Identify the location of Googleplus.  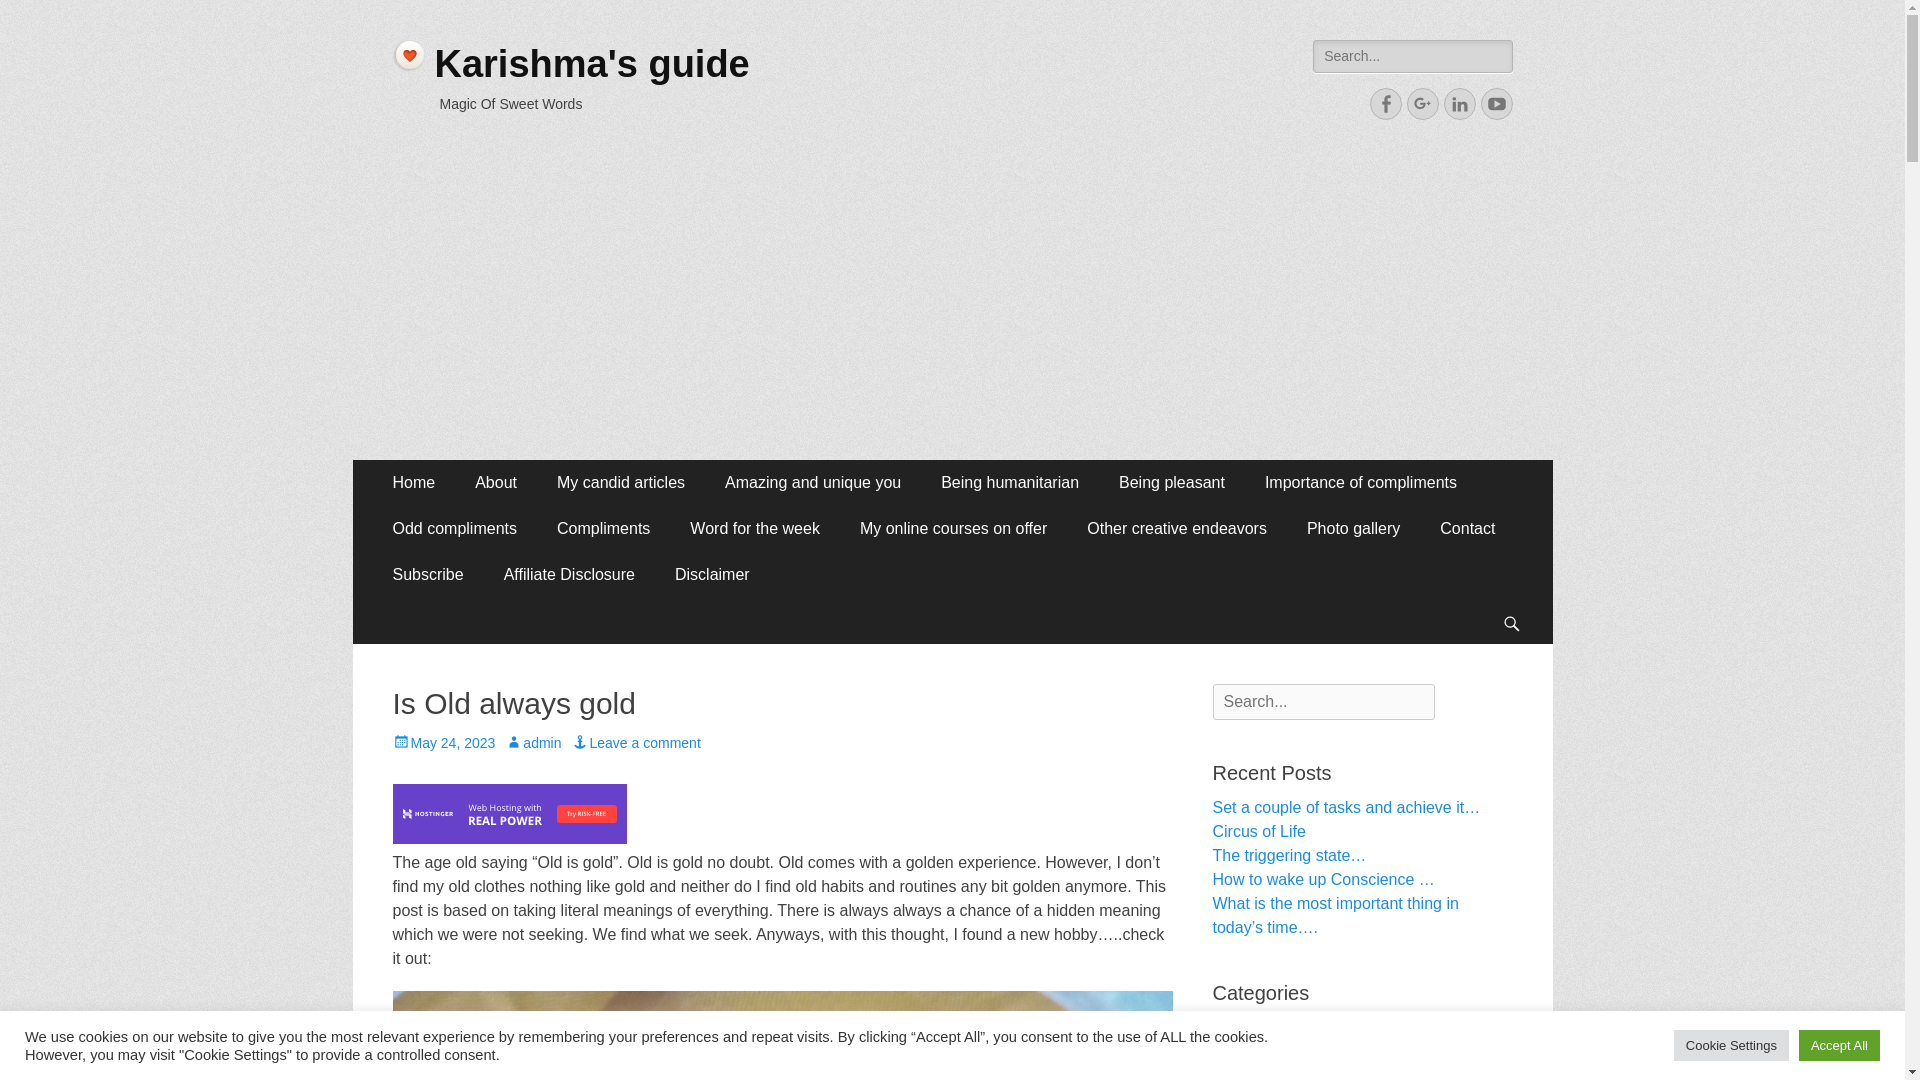
(1422, 103).